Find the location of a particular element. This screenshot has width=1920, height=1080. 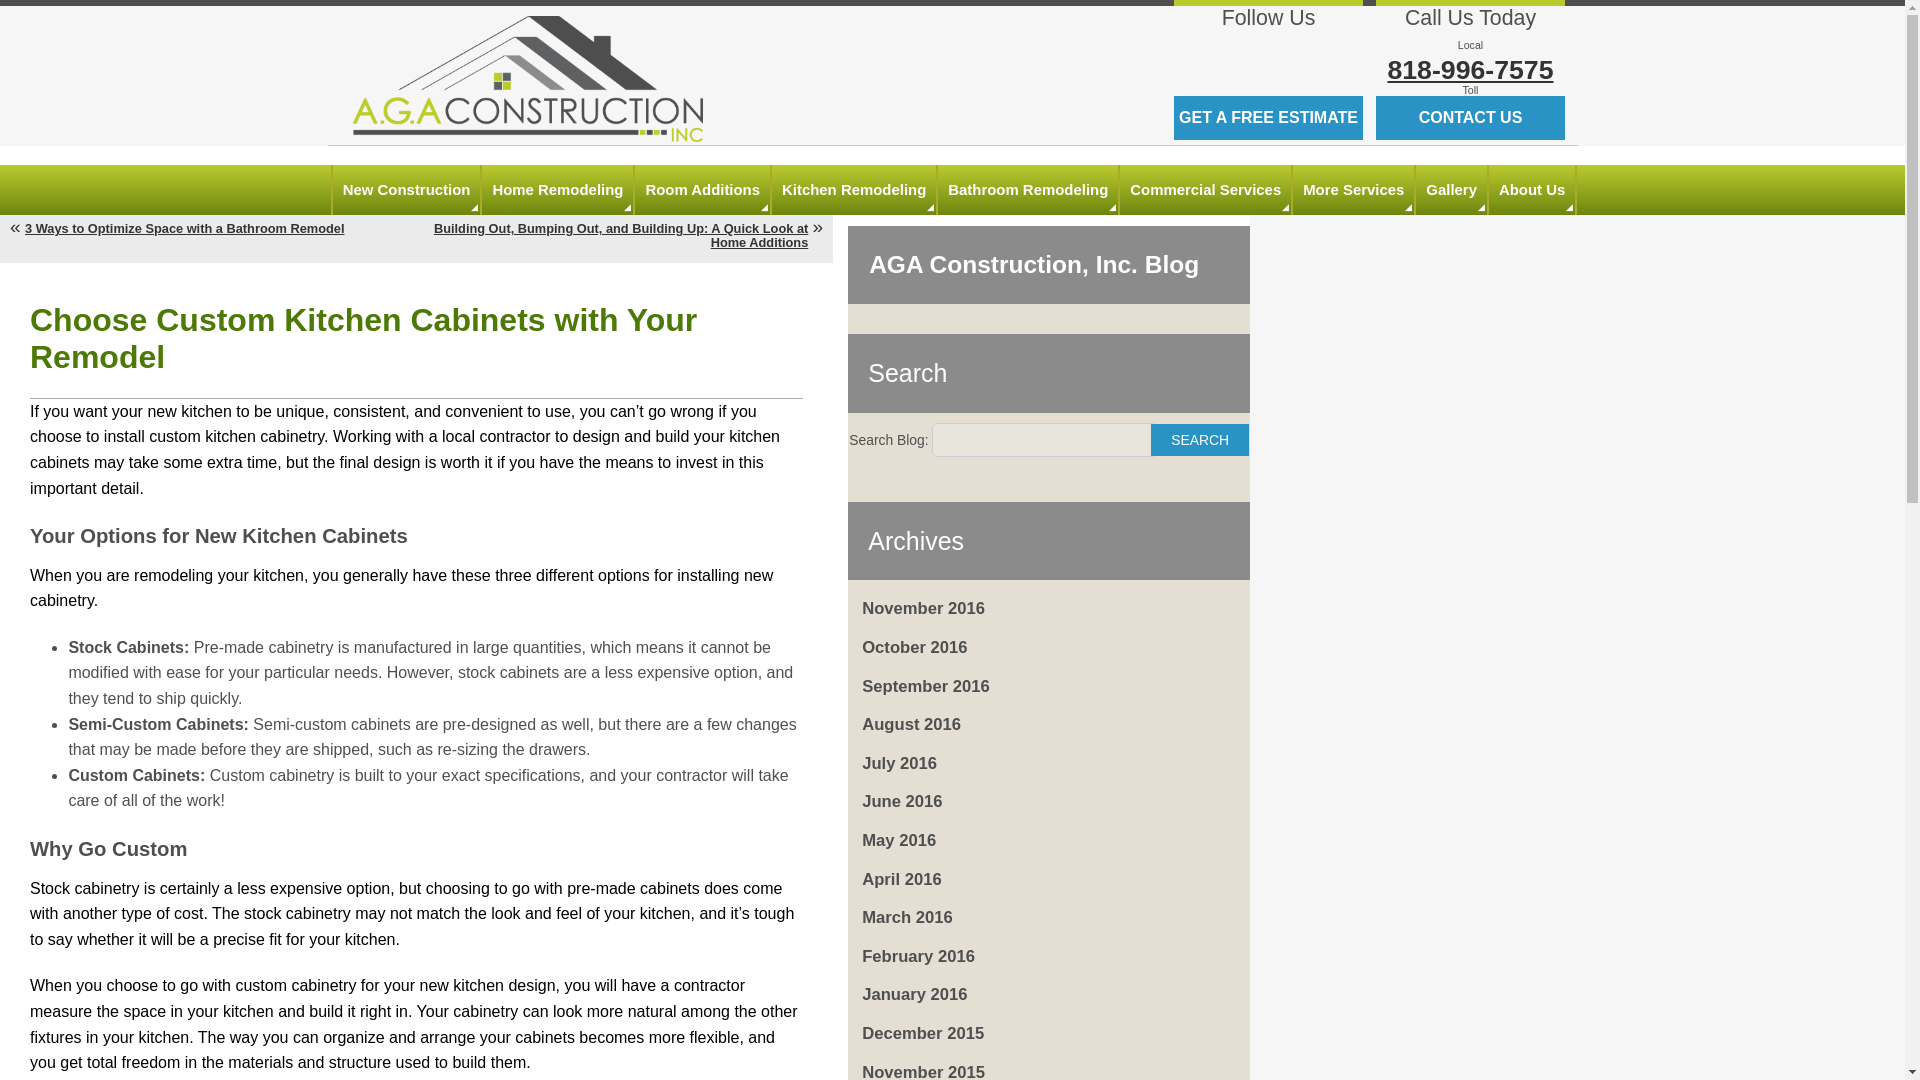

AGA Construction, Inc. on Yelp is located at coordinates (1287, 52).